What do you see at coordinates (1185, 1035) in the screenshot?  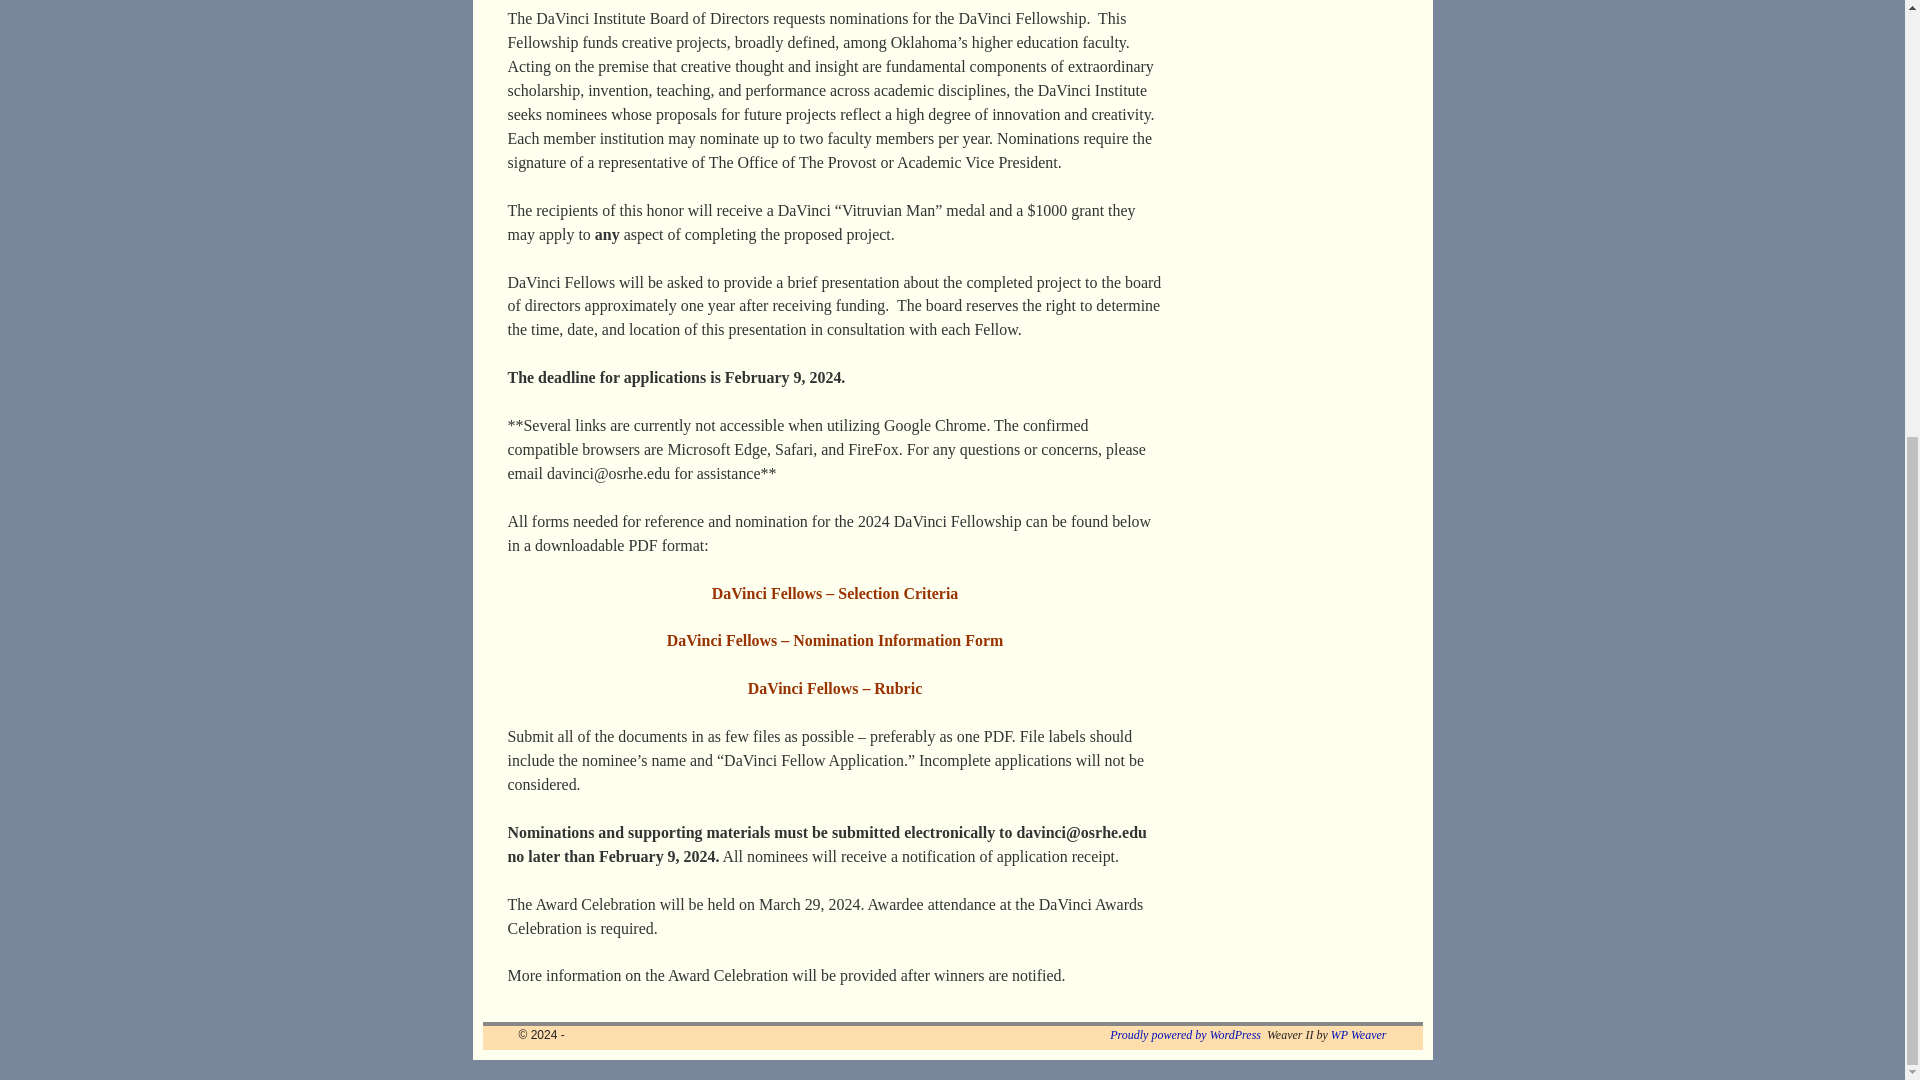 I see `Proudly powered by WordPress` at bounding box center [1185, 1035].